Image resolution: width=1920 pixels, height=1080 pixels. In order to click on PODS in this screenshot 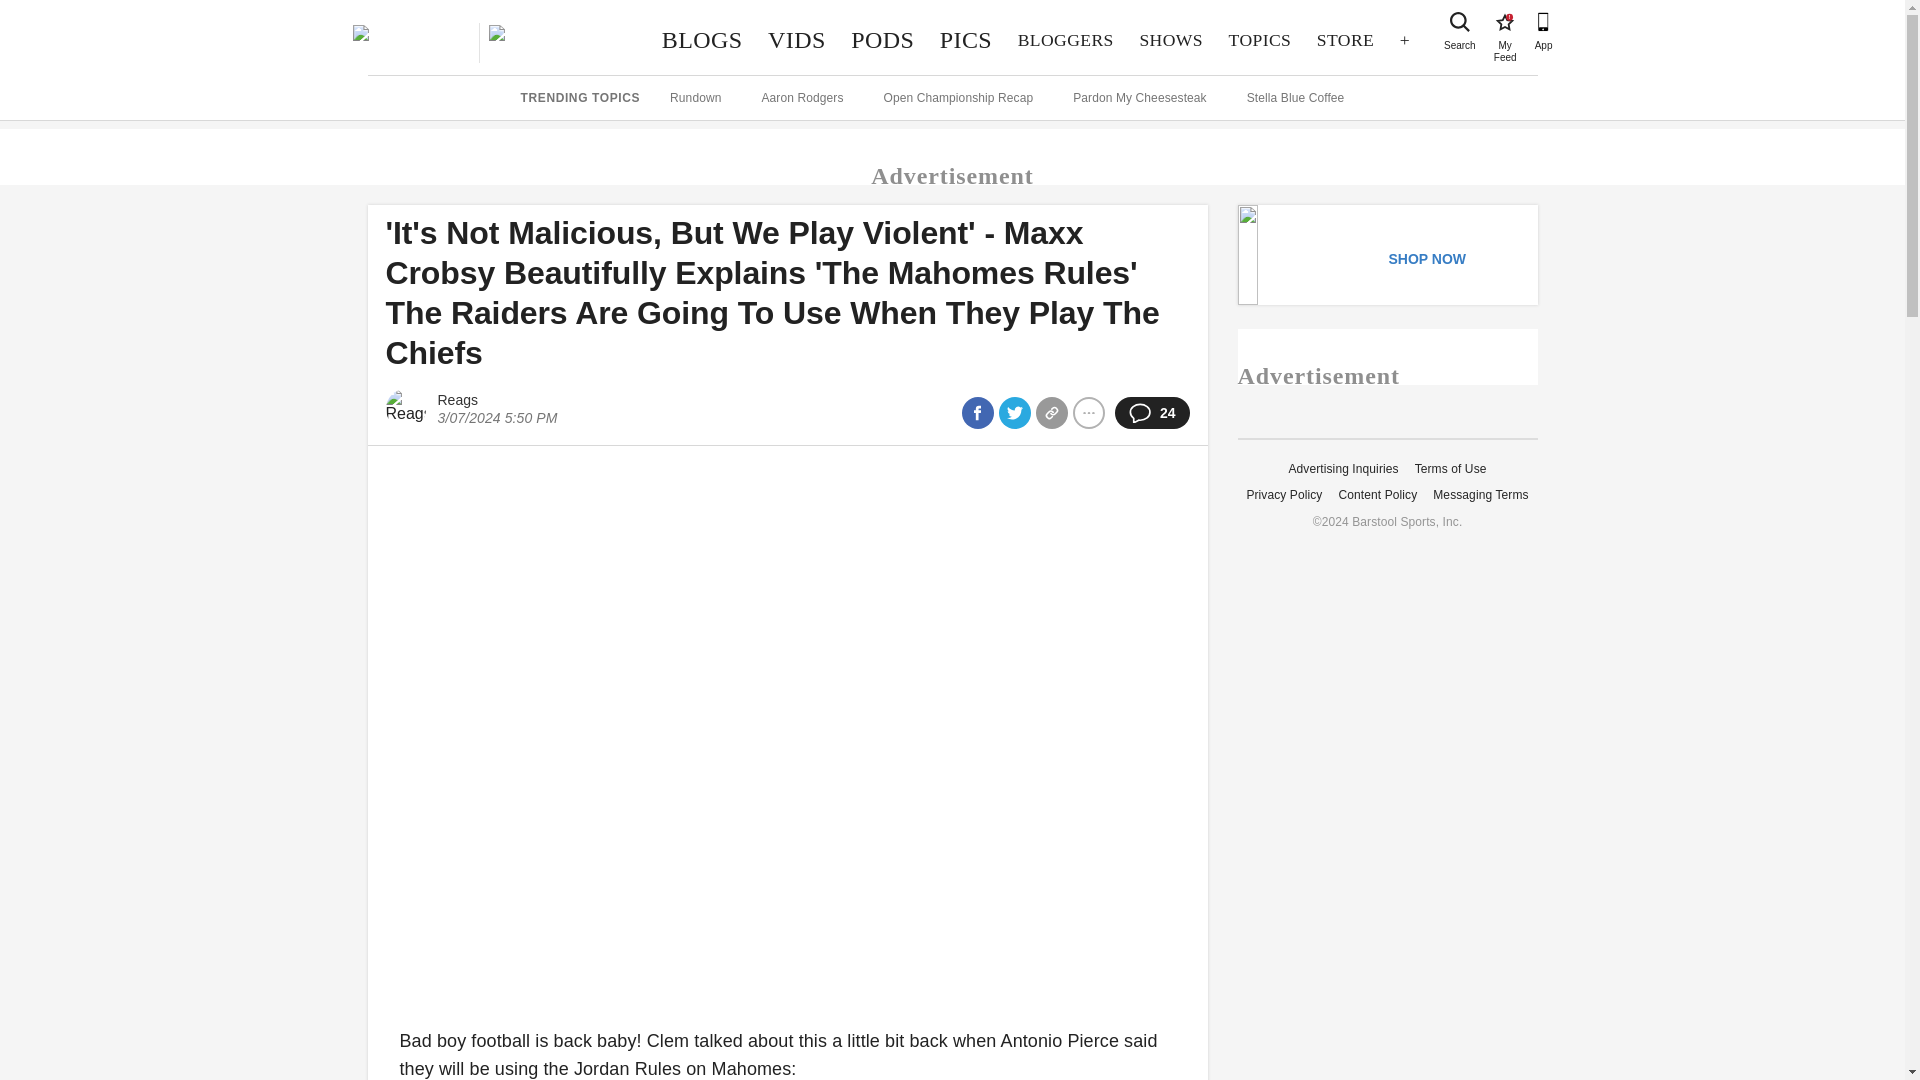, I will do `click(1259, 40)`.